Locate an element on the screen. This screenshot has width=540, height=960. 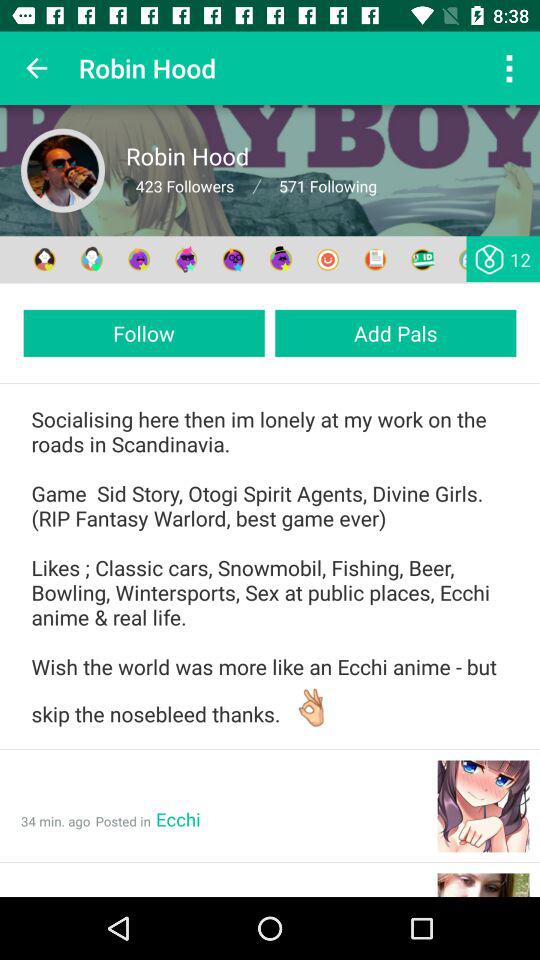
emblem is located at coordinates (234, 260).